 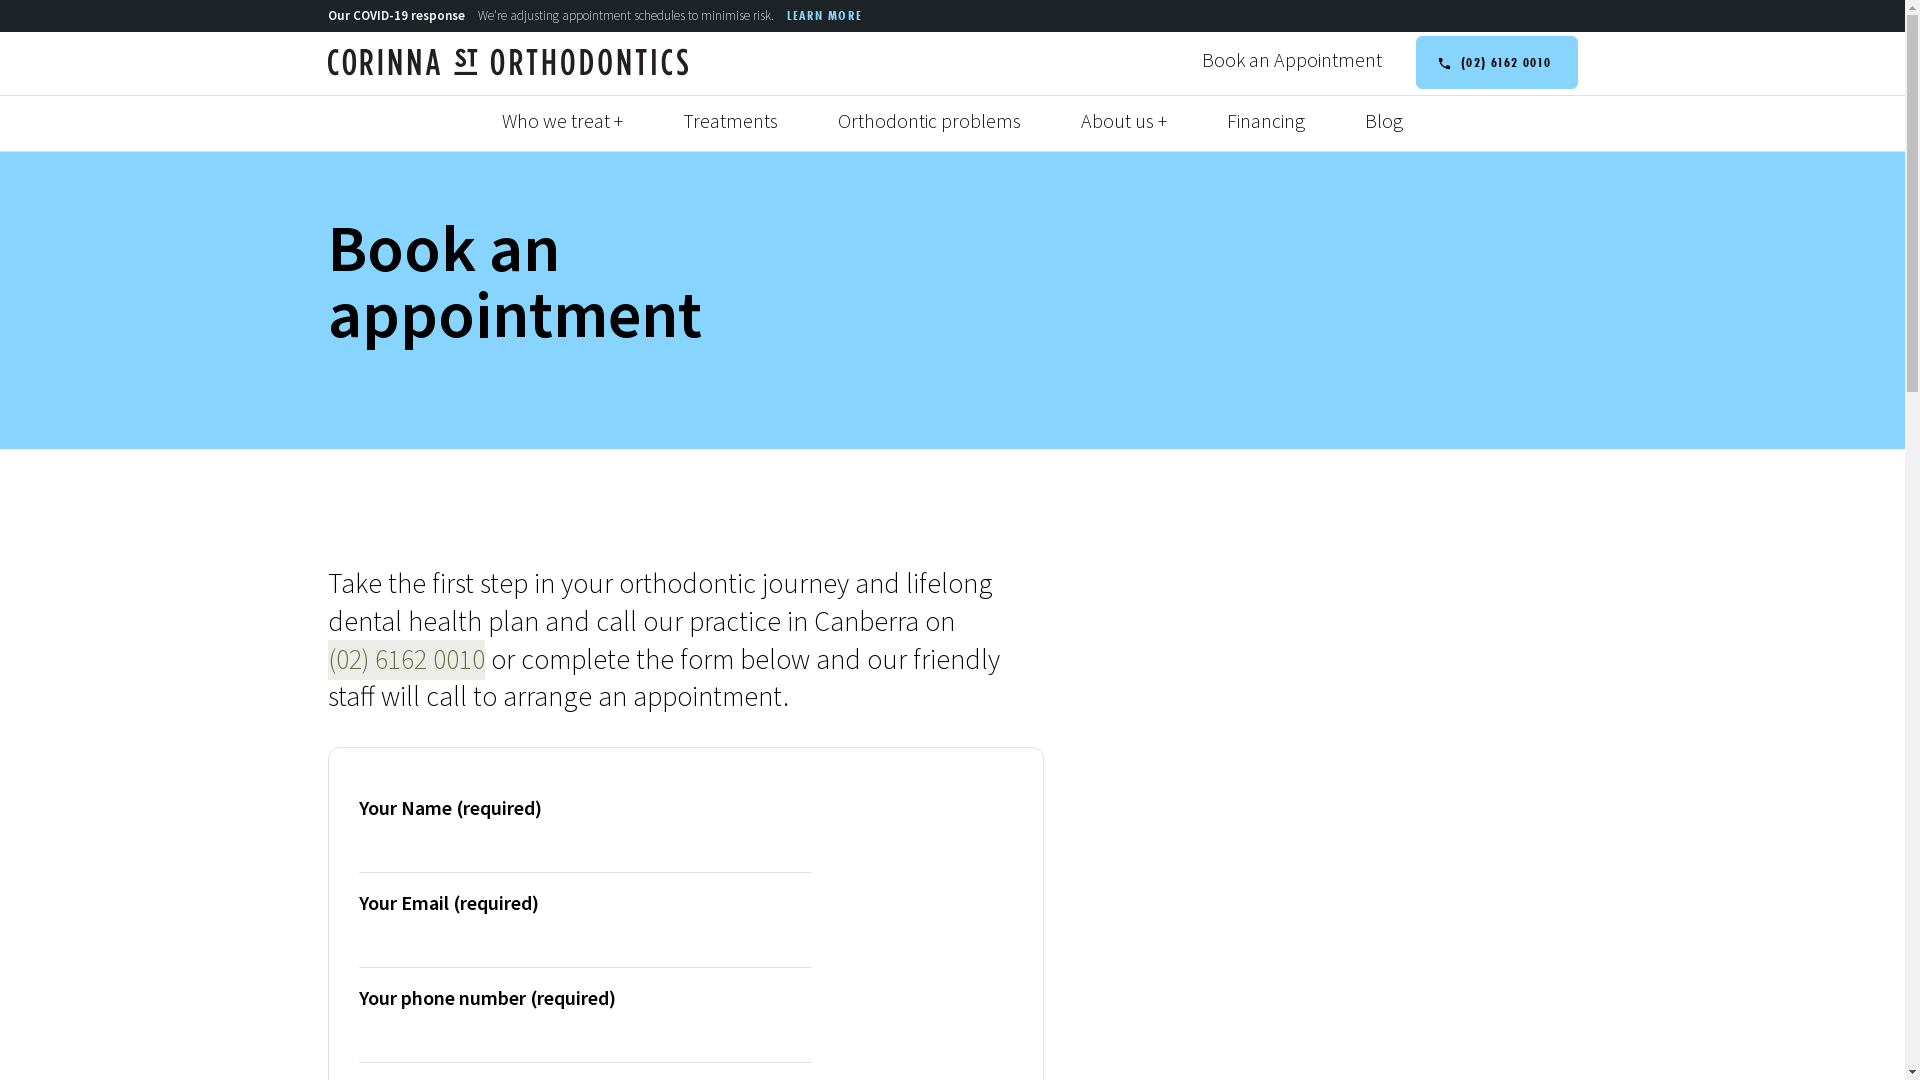 I want to click on Who we treat, so click(x=562, y=122).